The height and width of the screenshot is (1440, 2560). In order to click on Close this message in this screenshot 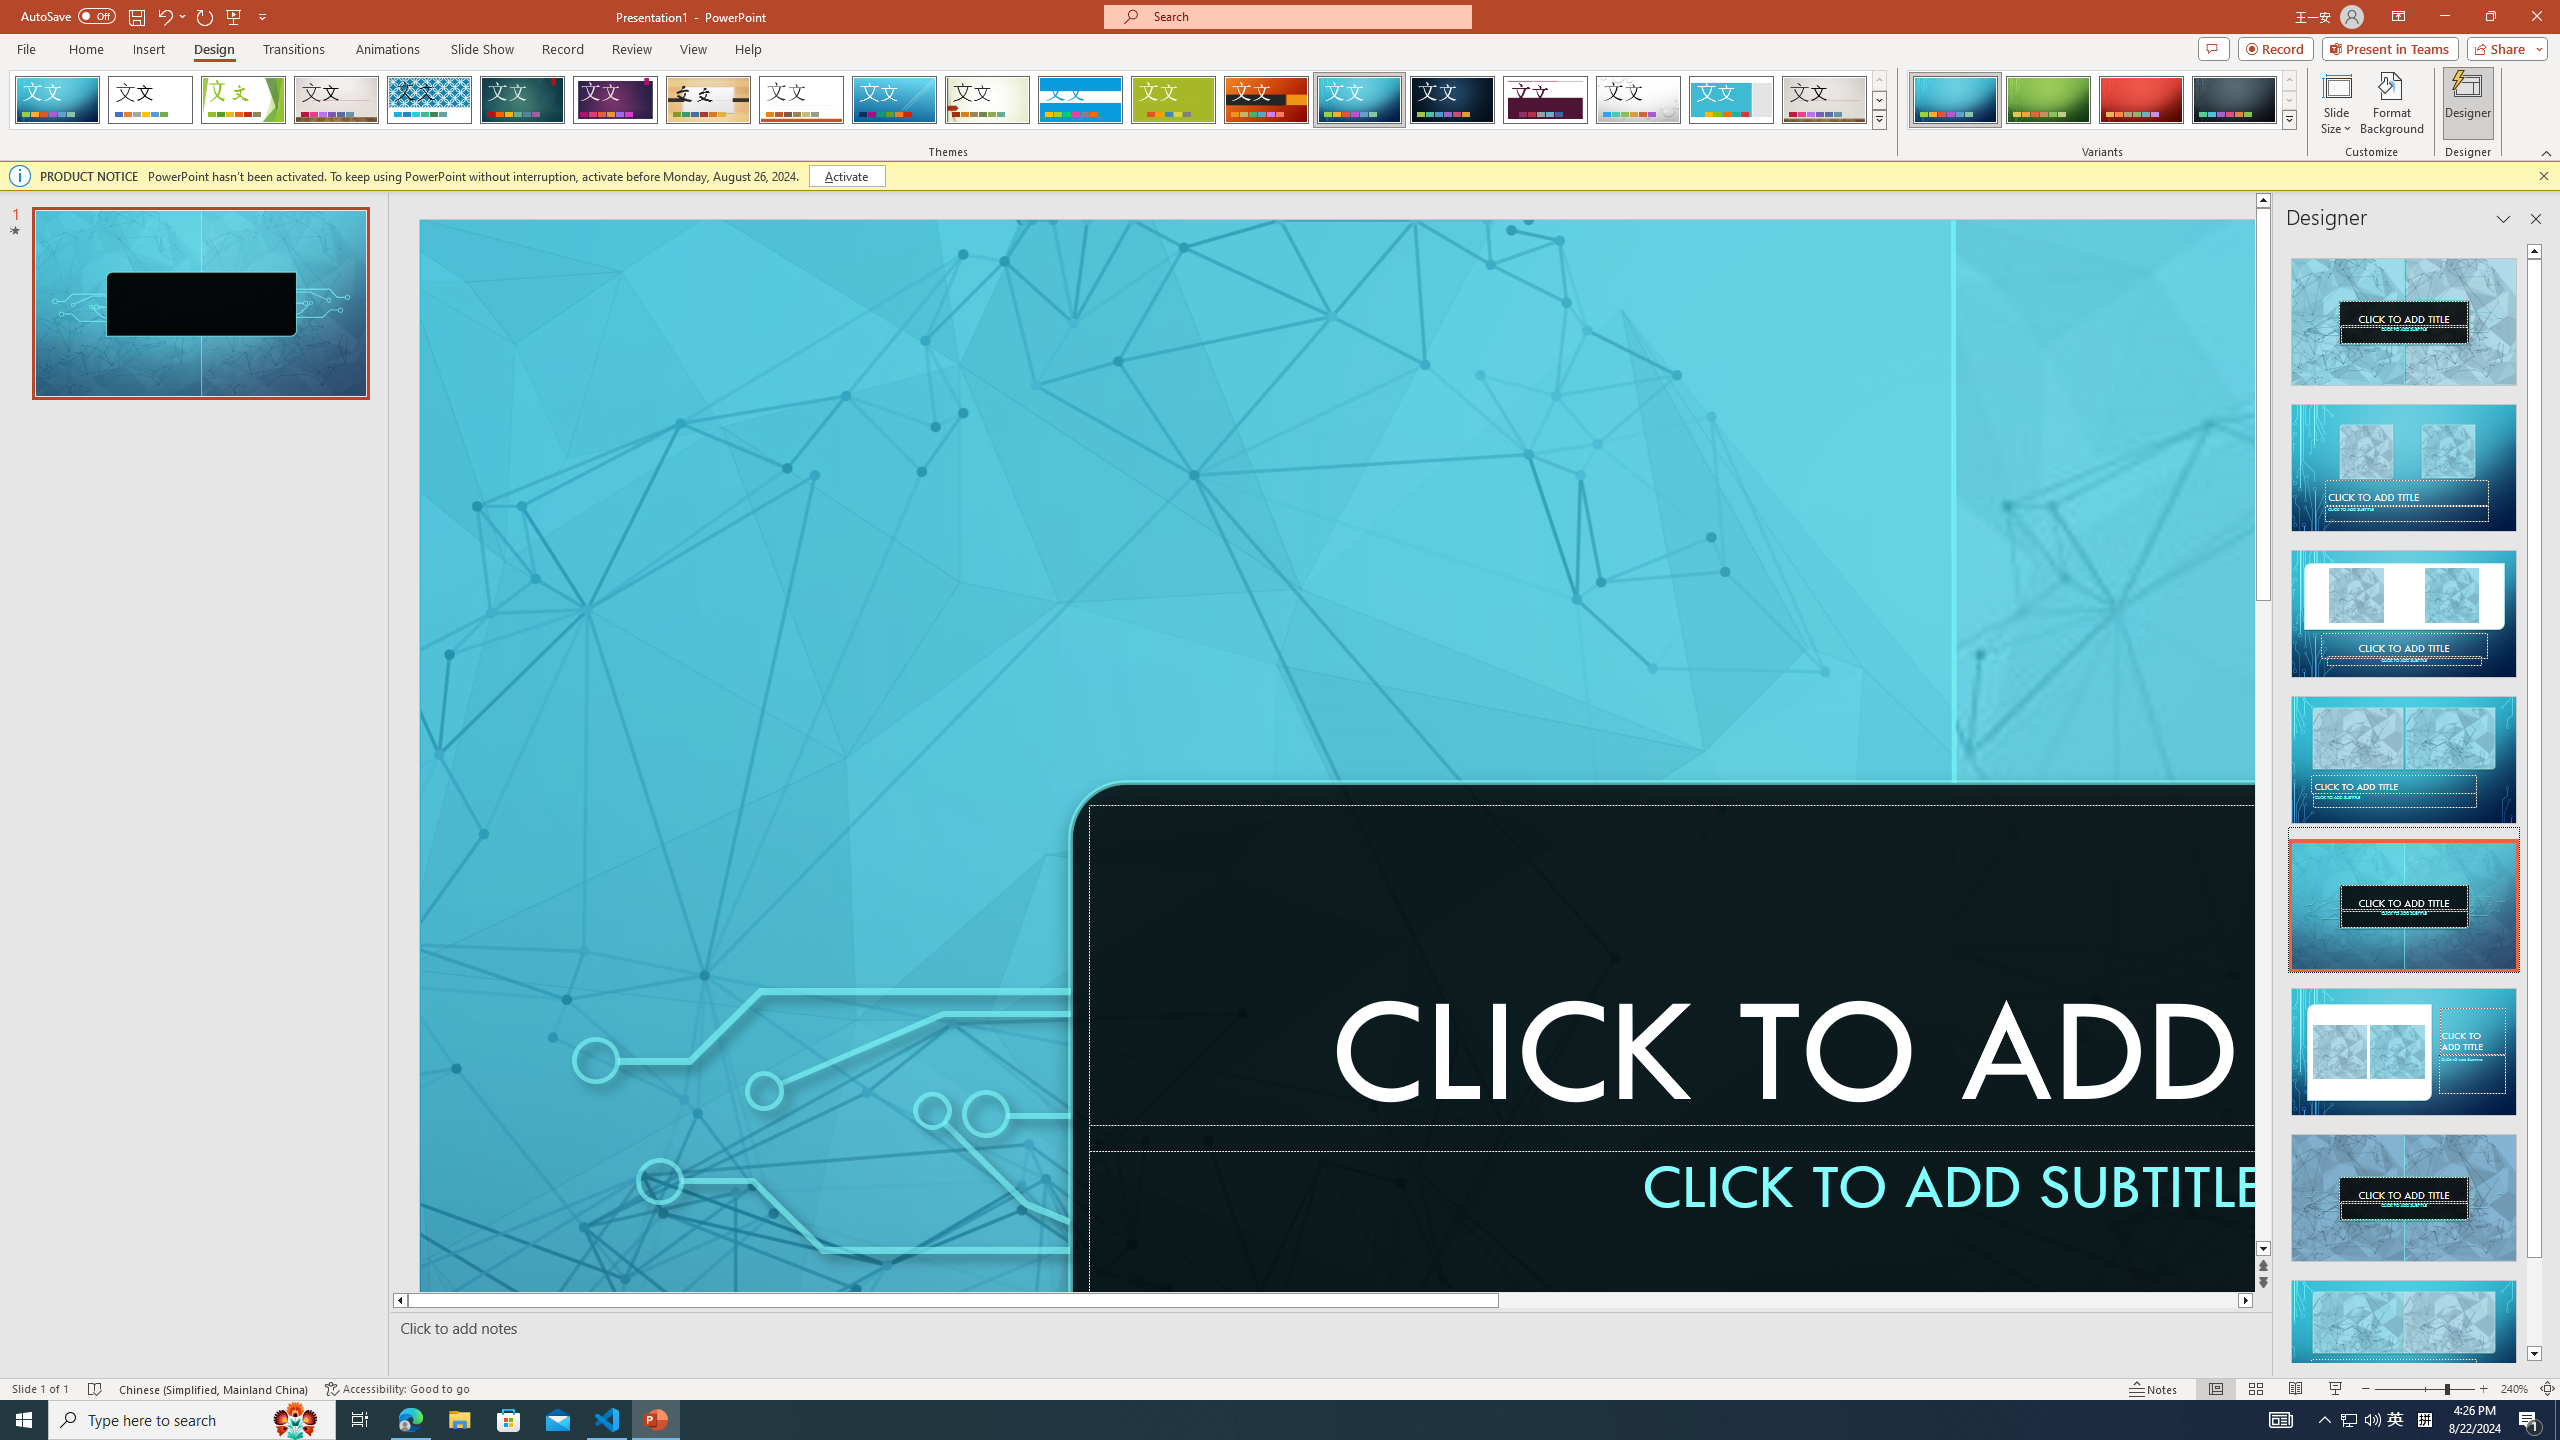, I will do `click(2543, 176)`.